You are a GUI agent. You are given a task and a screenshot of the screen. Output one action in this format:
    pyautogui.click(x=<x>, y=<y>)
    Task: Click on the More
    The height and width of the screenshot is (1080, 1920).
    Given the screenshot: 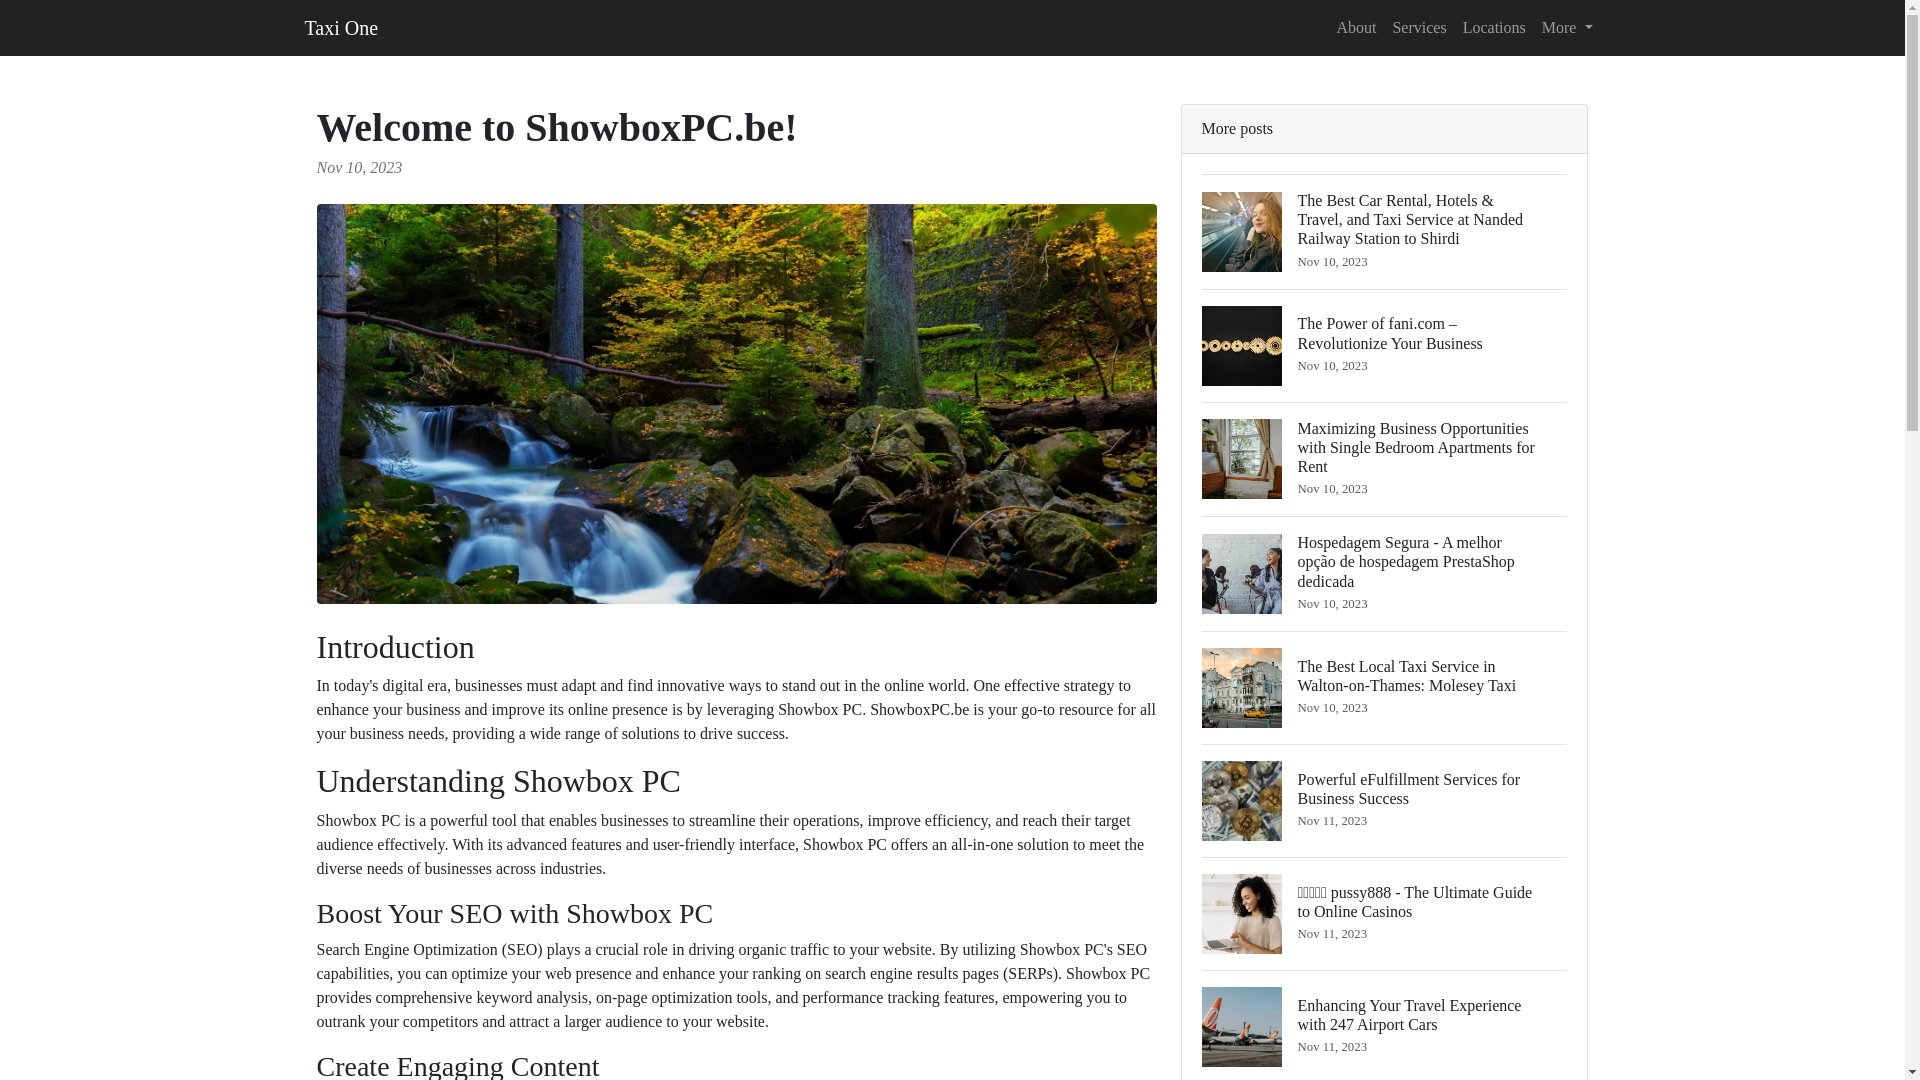 What is the action you would take?
    pyautogui.click(x=1568, y=27)
    